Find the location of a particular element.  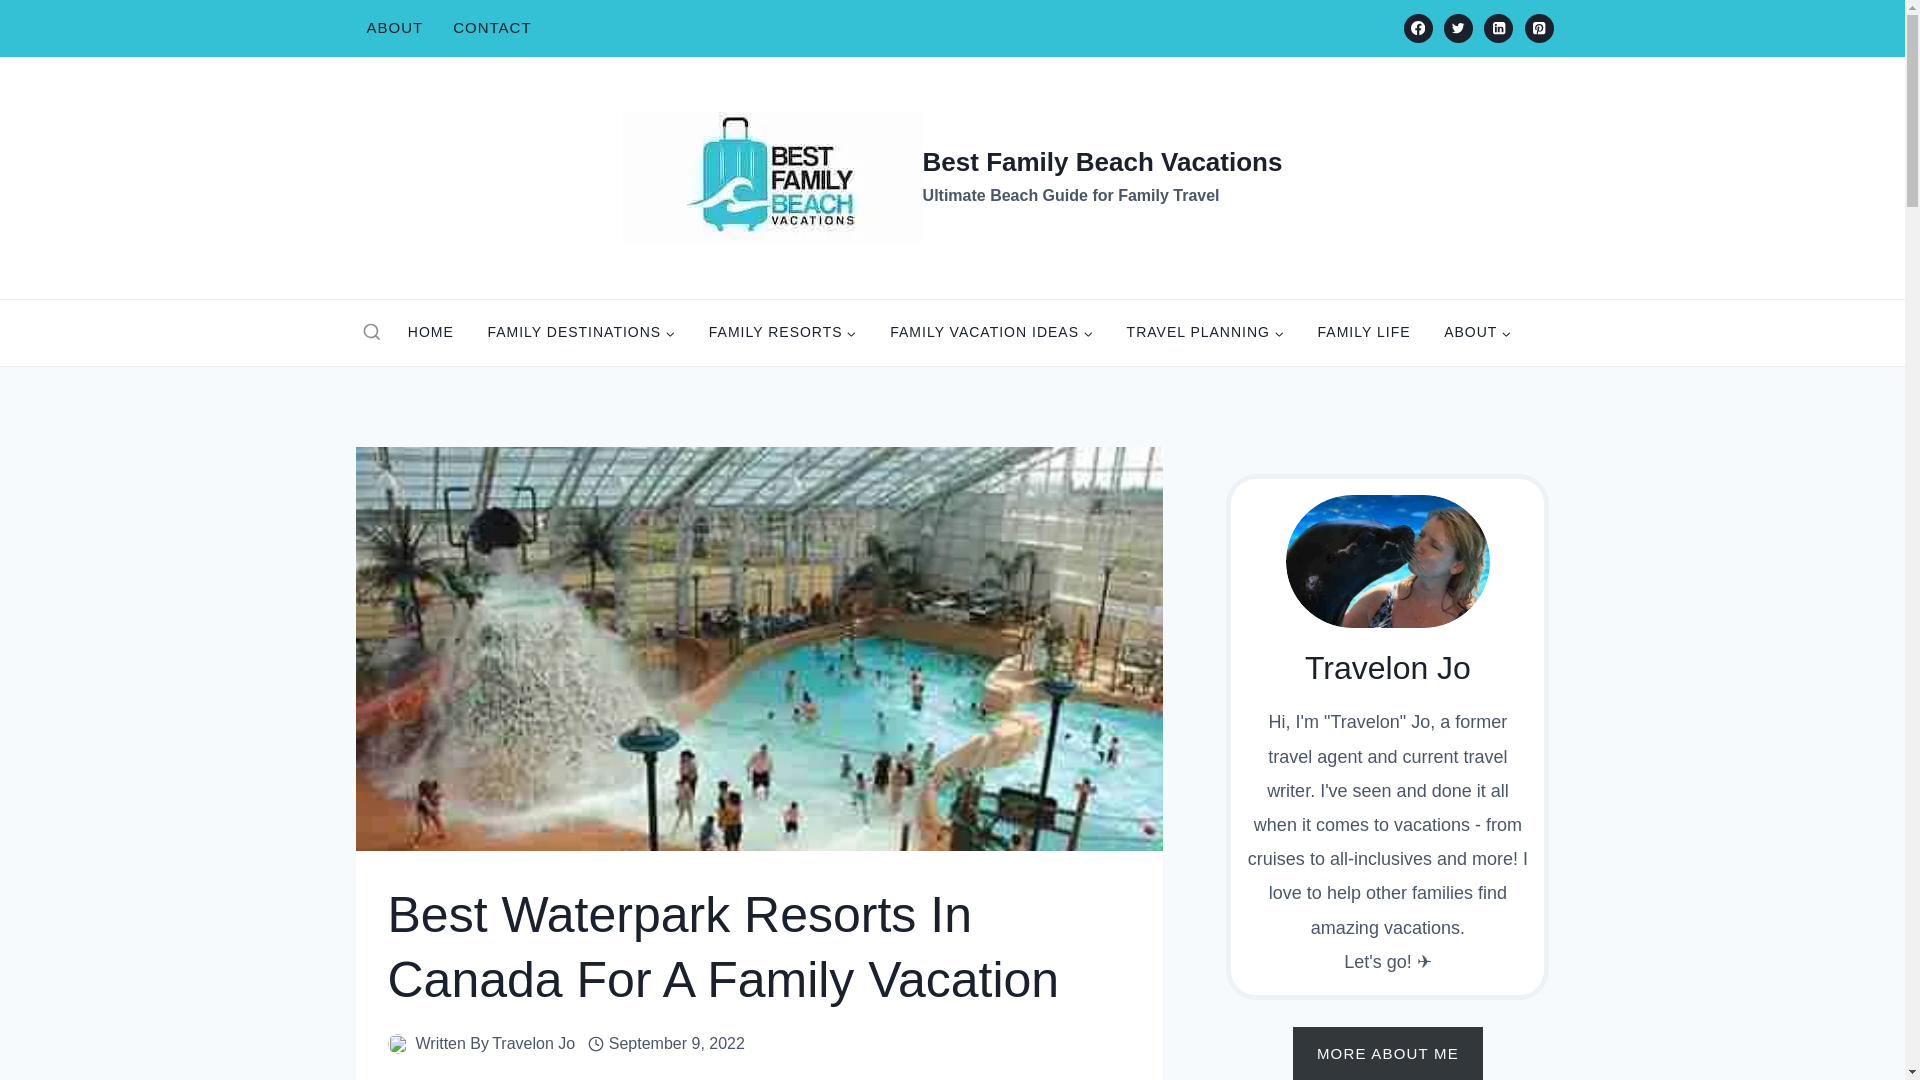

FAMILY DESTINATIONS is located at coordinates (580, 332).